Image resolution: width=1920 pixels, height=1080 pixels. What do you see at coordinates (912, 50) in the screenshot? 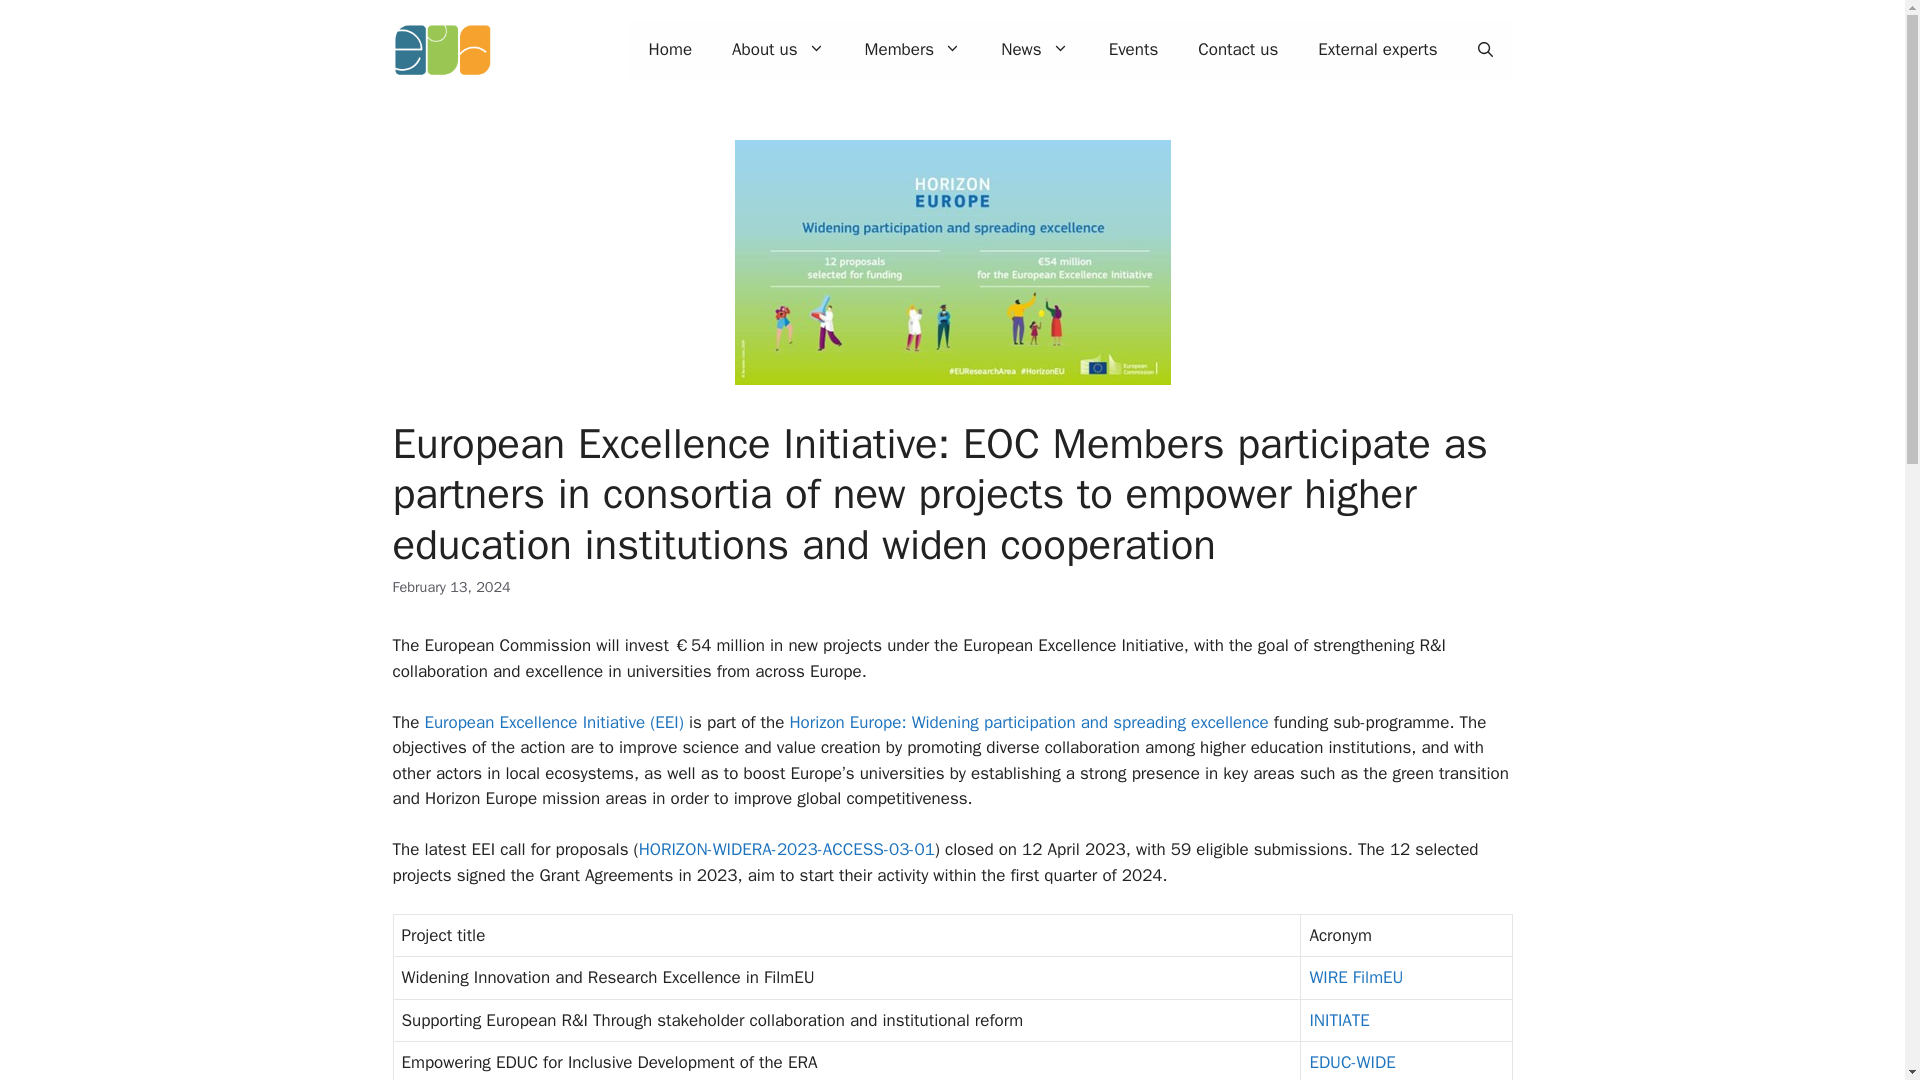
I see `Members` at bounding box center [912, 50].